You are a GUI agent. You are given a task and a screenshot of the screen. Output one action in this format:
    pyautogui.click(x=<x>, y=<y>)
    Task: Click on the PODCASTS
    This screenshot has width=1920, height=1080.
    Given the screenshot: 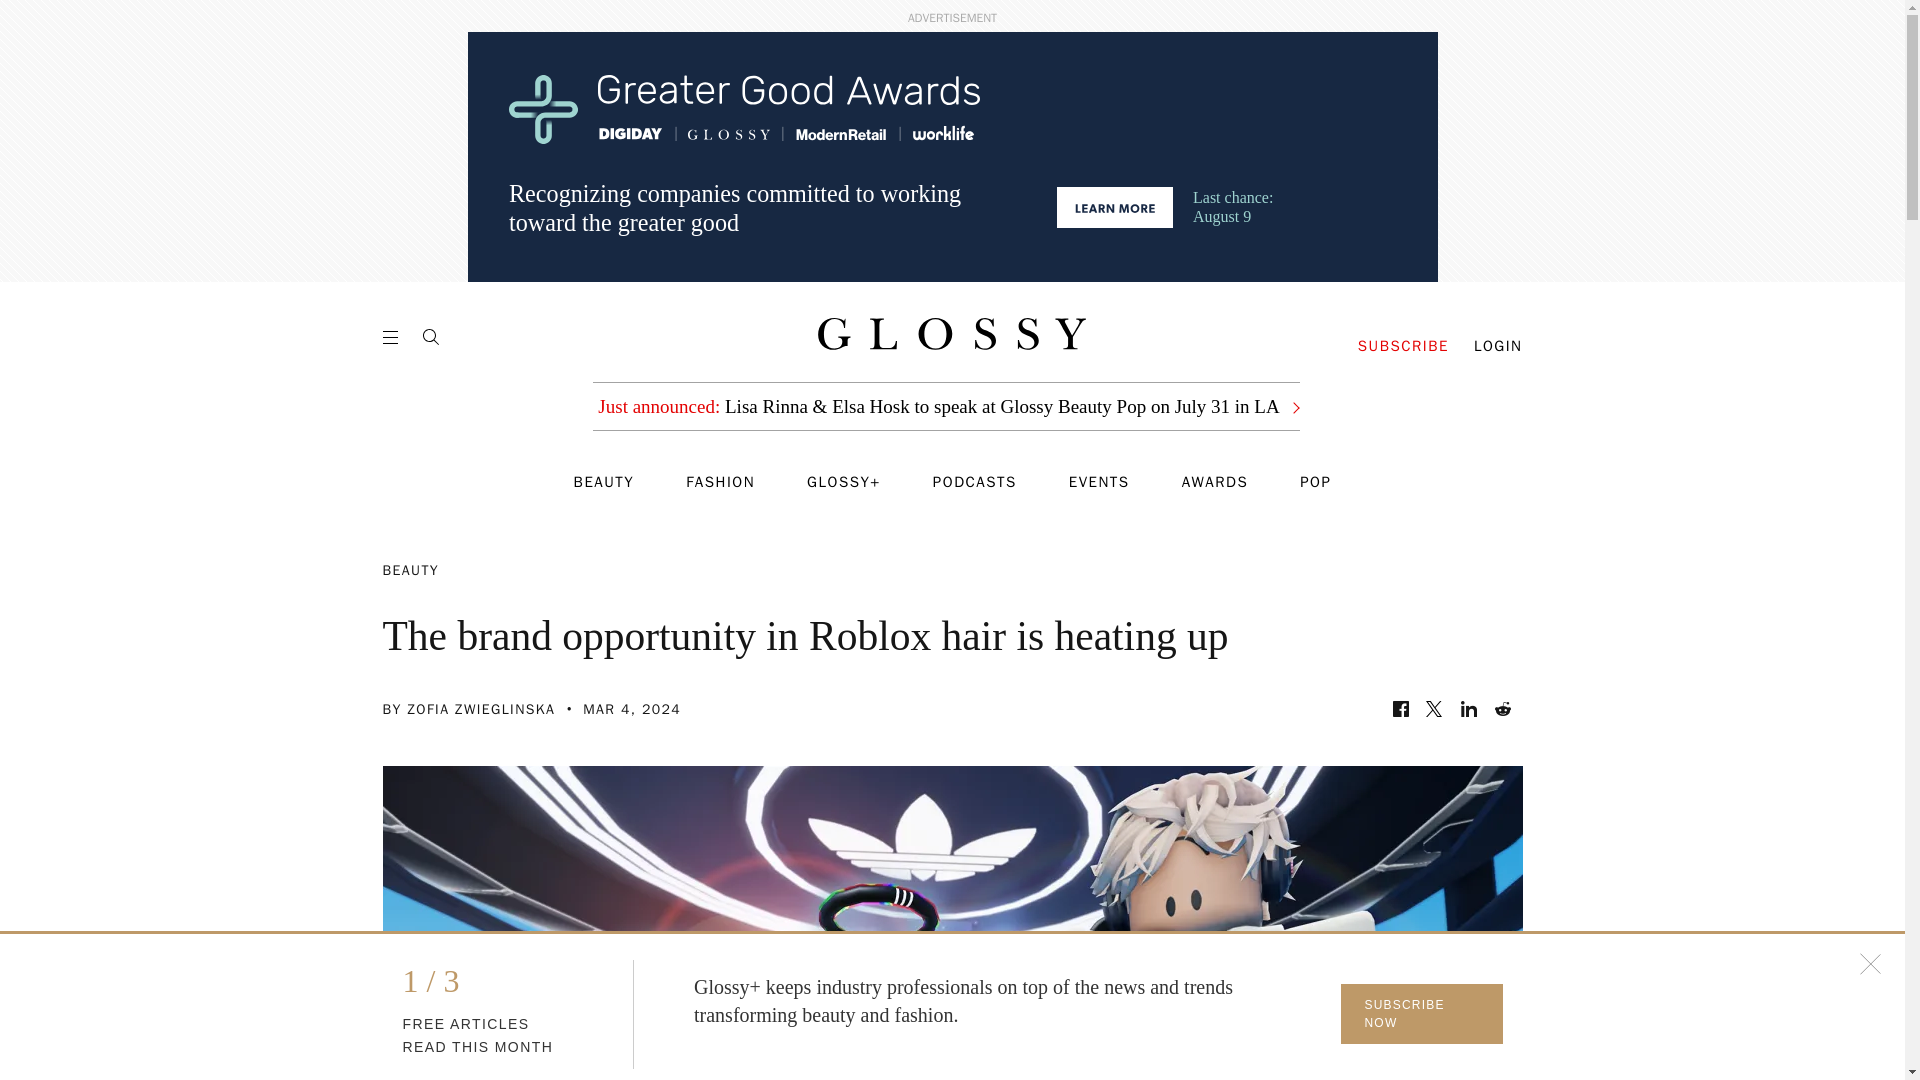 What is the action you would take?
    pyautogui.click(x=975, y=482)
    